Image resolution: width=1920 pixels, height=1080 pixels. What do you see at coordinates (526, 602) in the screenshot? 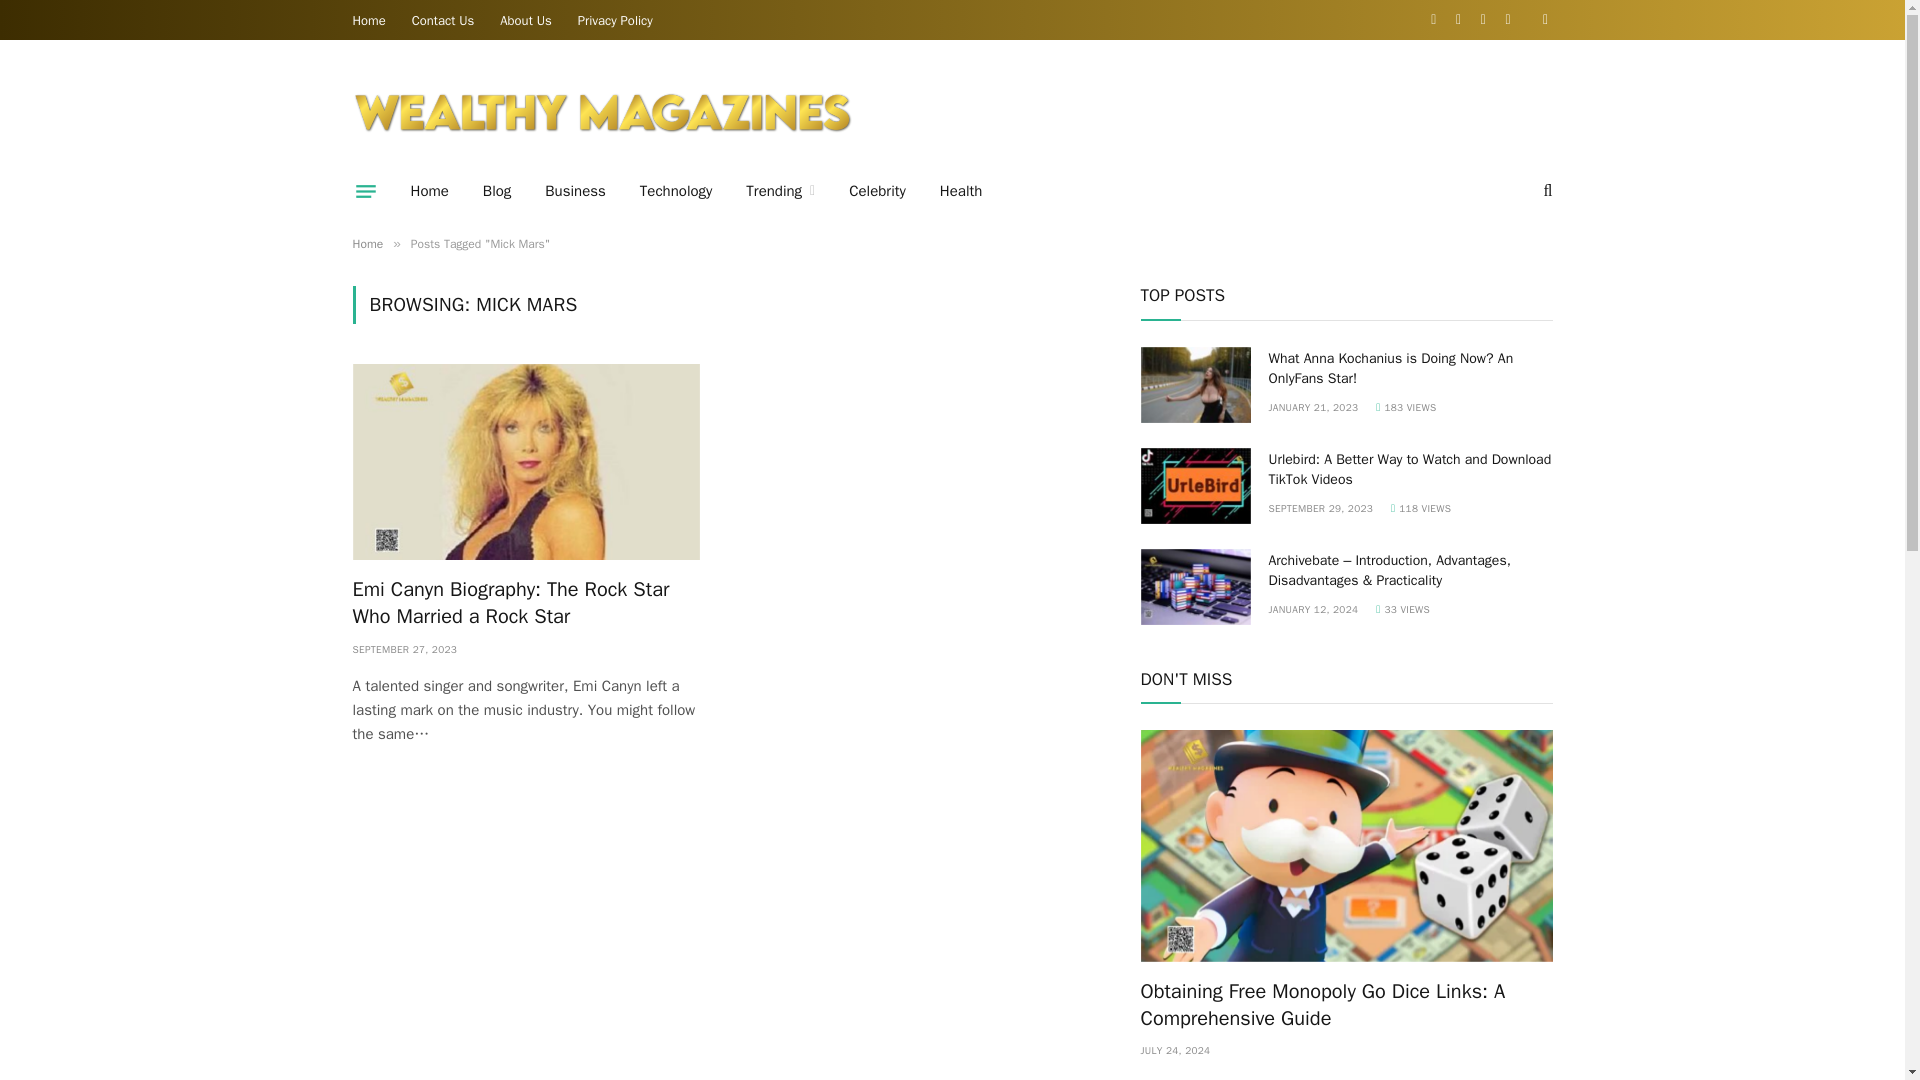
I see `Emi Canyn Biography: The Rock Star Who Married a Rock Star` at bounding box center [526, 602].